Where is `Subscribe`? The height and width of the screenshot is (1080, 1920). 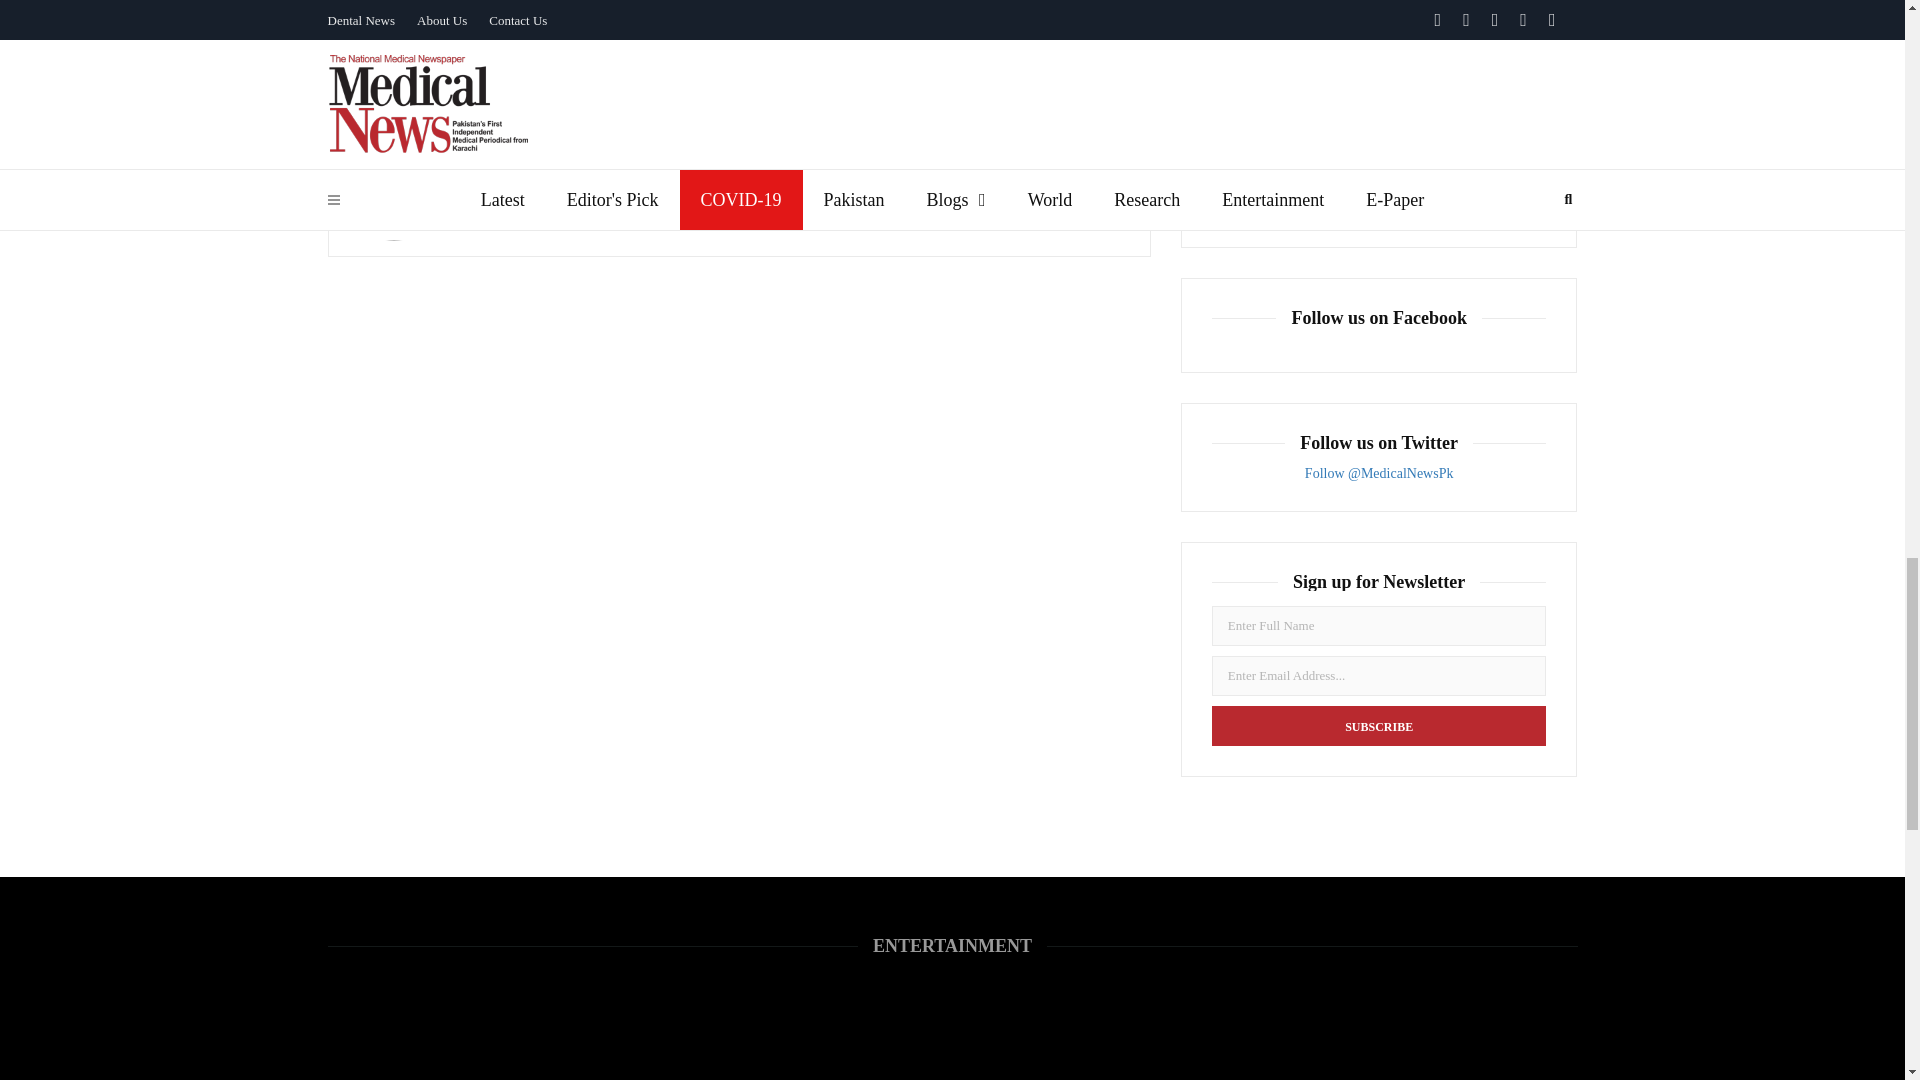
Subscribe is located at coordinates (1379, 726).